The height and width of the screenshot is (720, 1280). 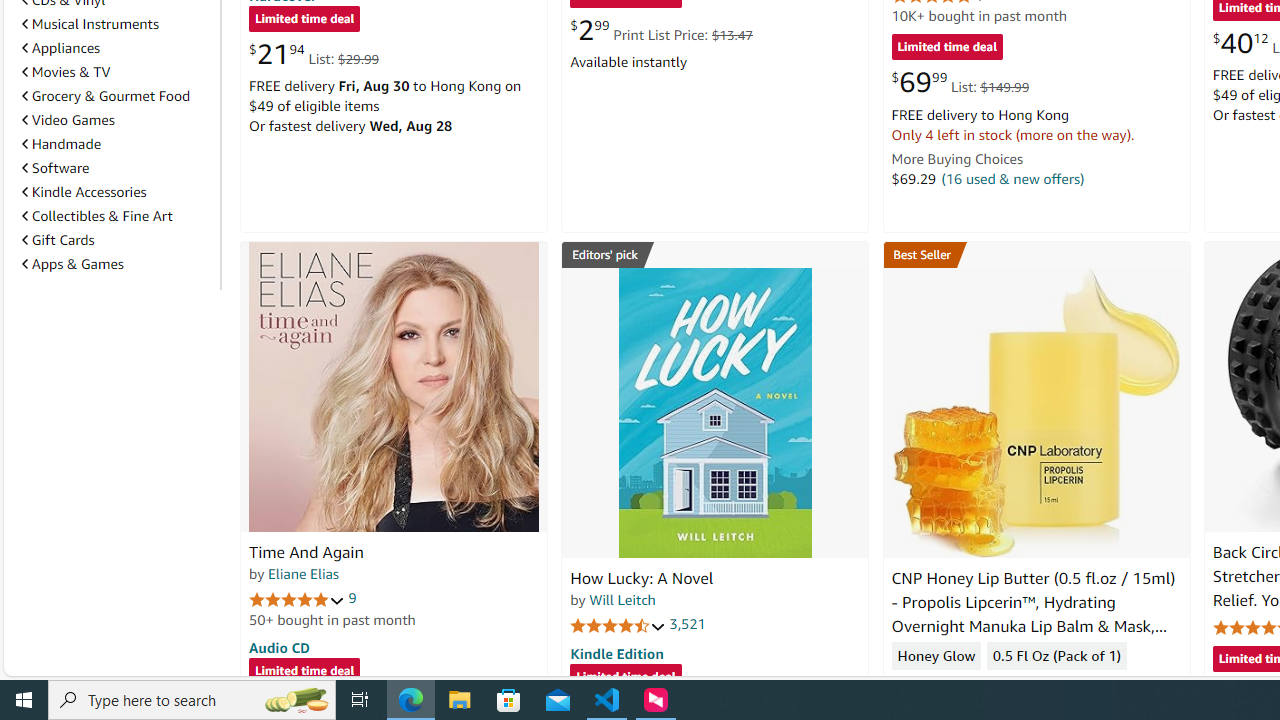 I want to click on Kindle Accessories, so click(x=84, y=191).